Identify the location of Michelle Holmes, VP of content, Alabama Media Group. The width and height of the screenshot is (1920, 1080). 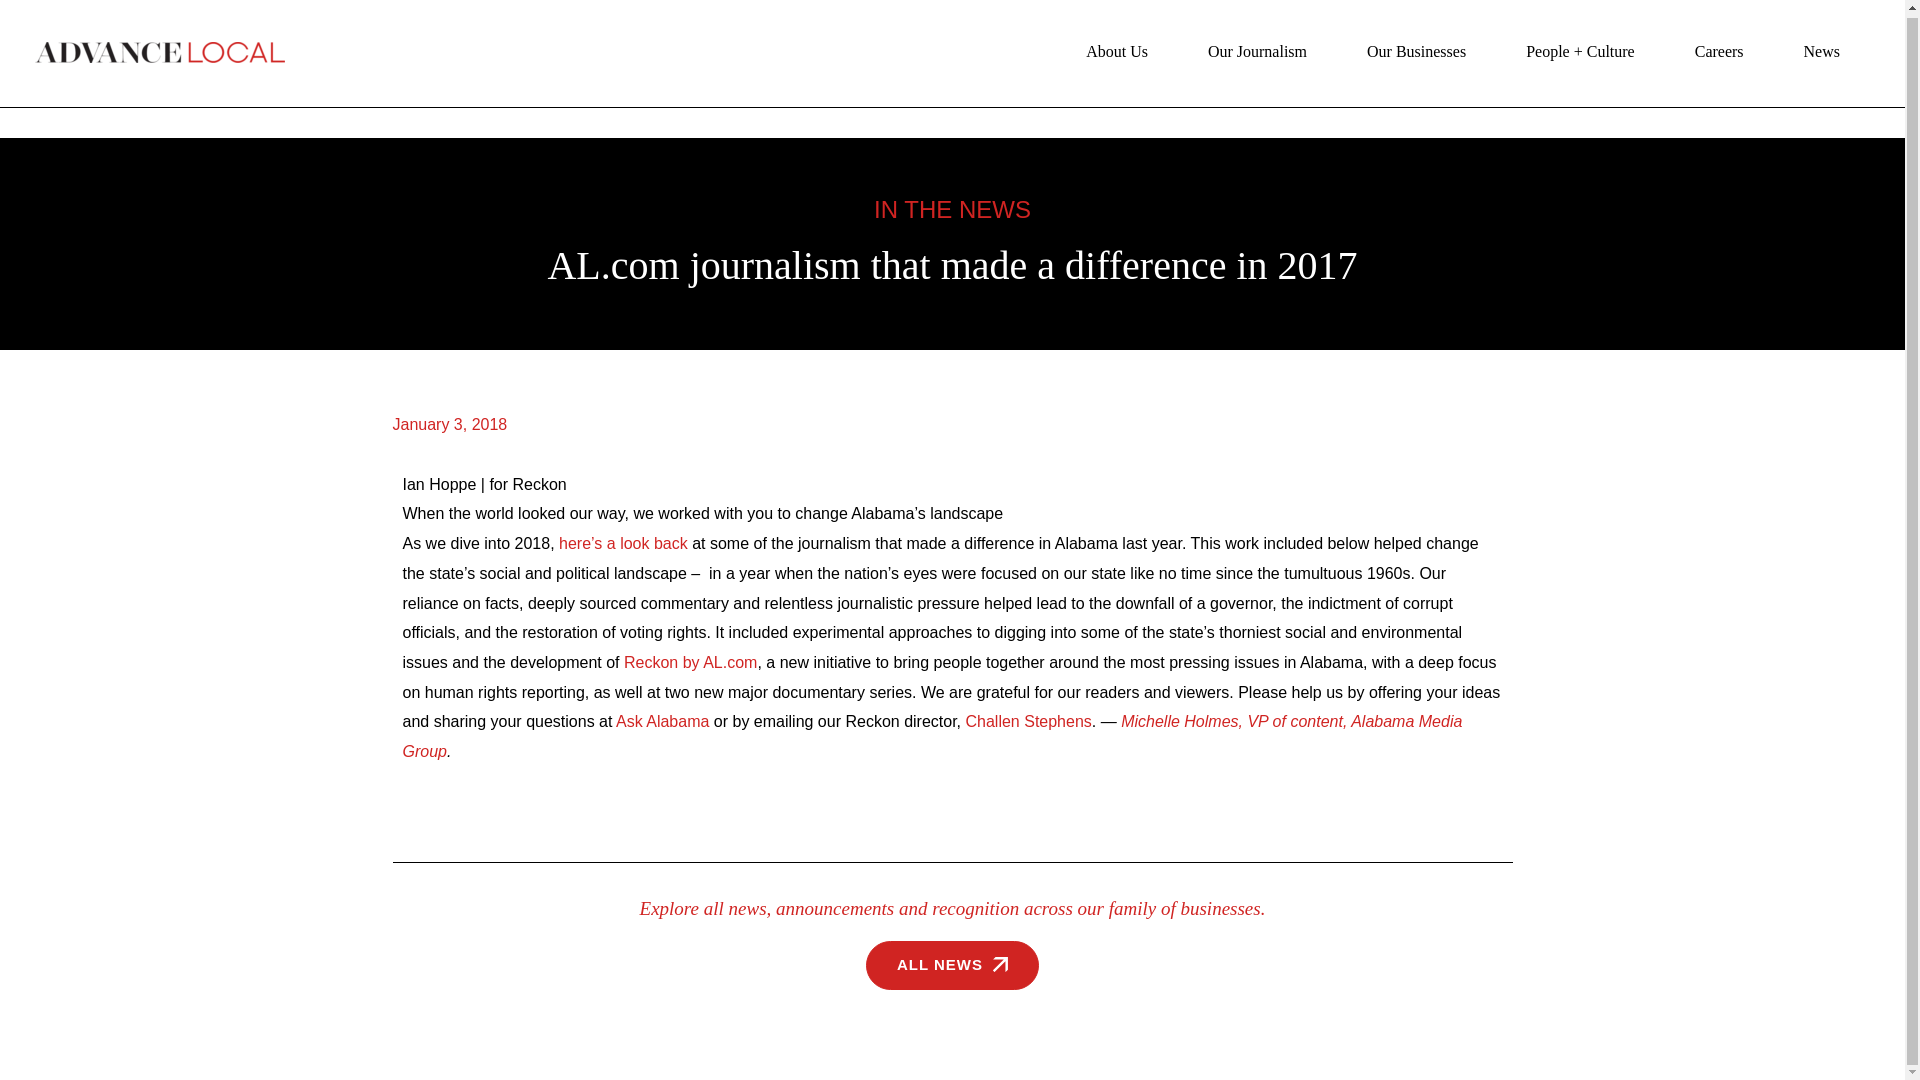
(931, 736).